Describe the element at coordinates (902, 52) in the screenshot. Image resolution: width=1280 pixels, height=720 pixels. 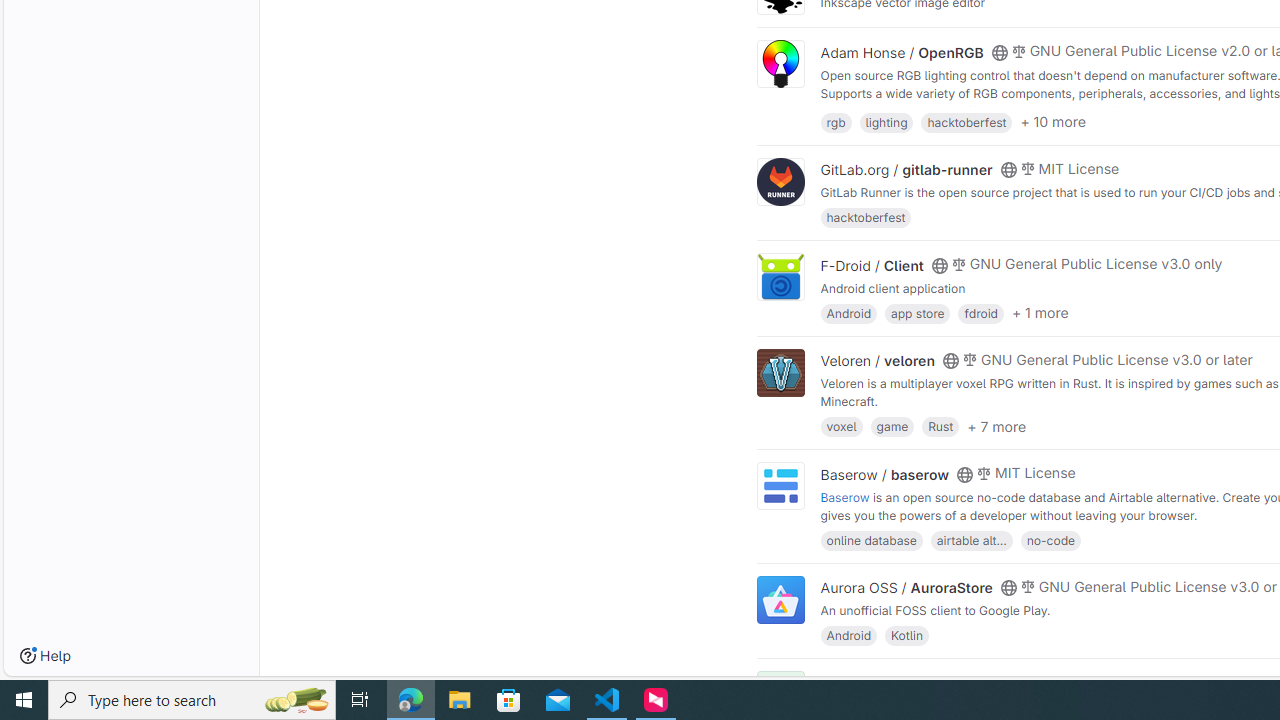
I see `Adam Honse / OpenRGB` at that location.